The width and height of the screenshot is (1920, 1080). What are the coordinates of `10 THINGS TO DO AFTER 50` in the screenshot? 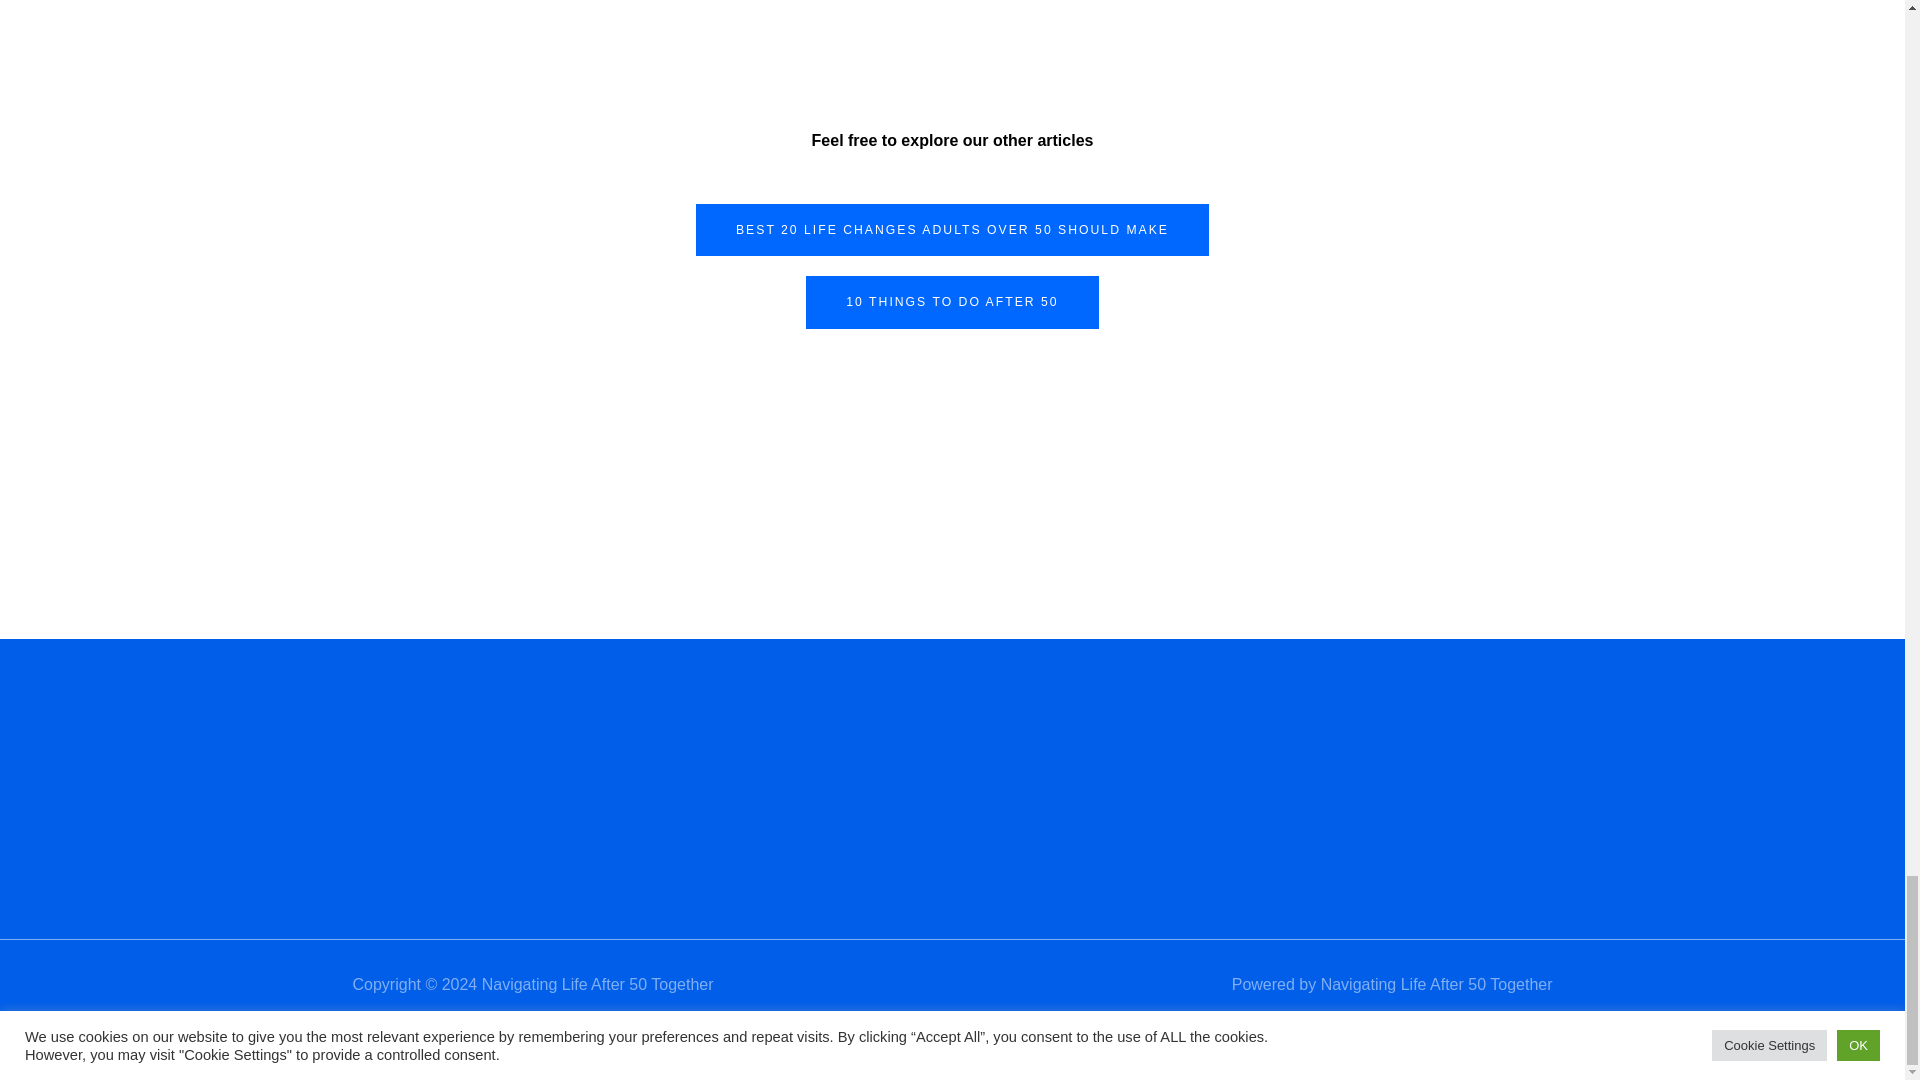 It's located at (952, 302).